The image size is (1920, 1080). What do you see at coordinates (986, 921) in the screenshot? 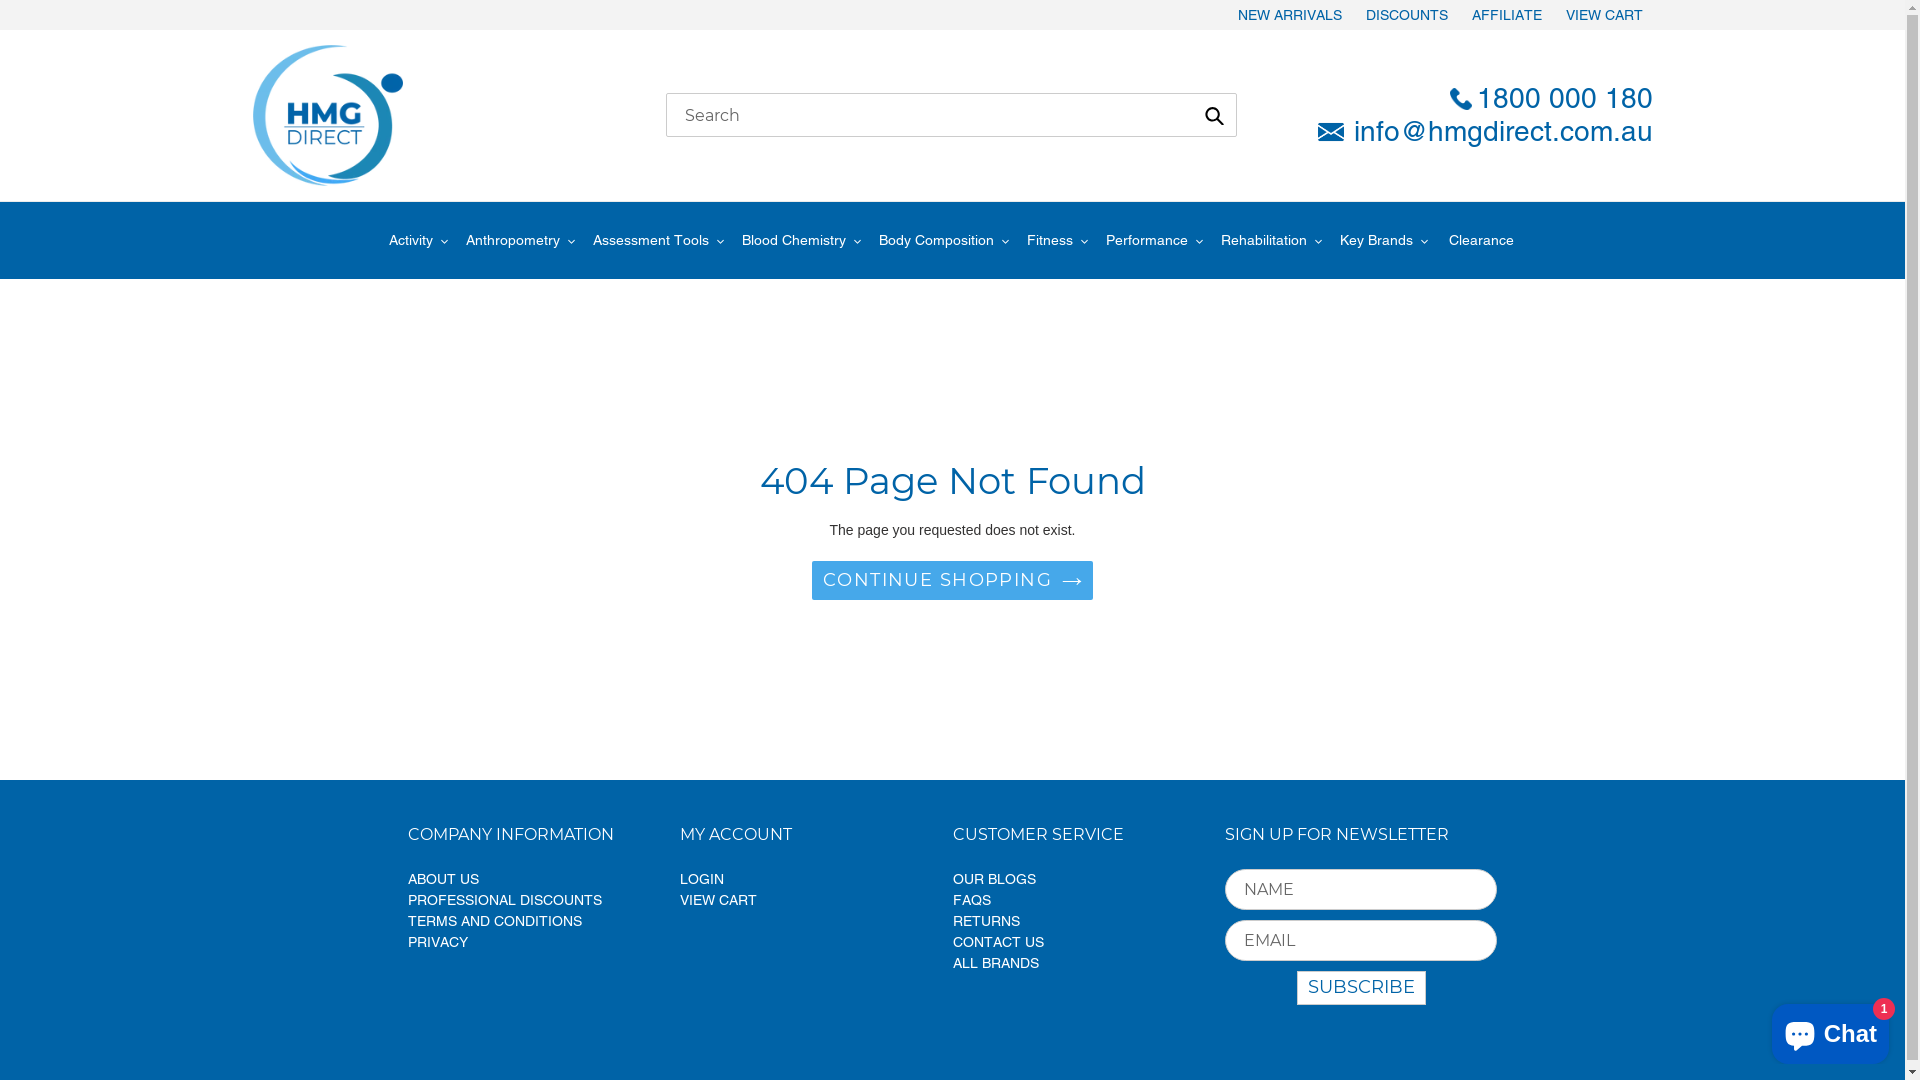
I see `RETURNS` at bounding box center [986, 921].